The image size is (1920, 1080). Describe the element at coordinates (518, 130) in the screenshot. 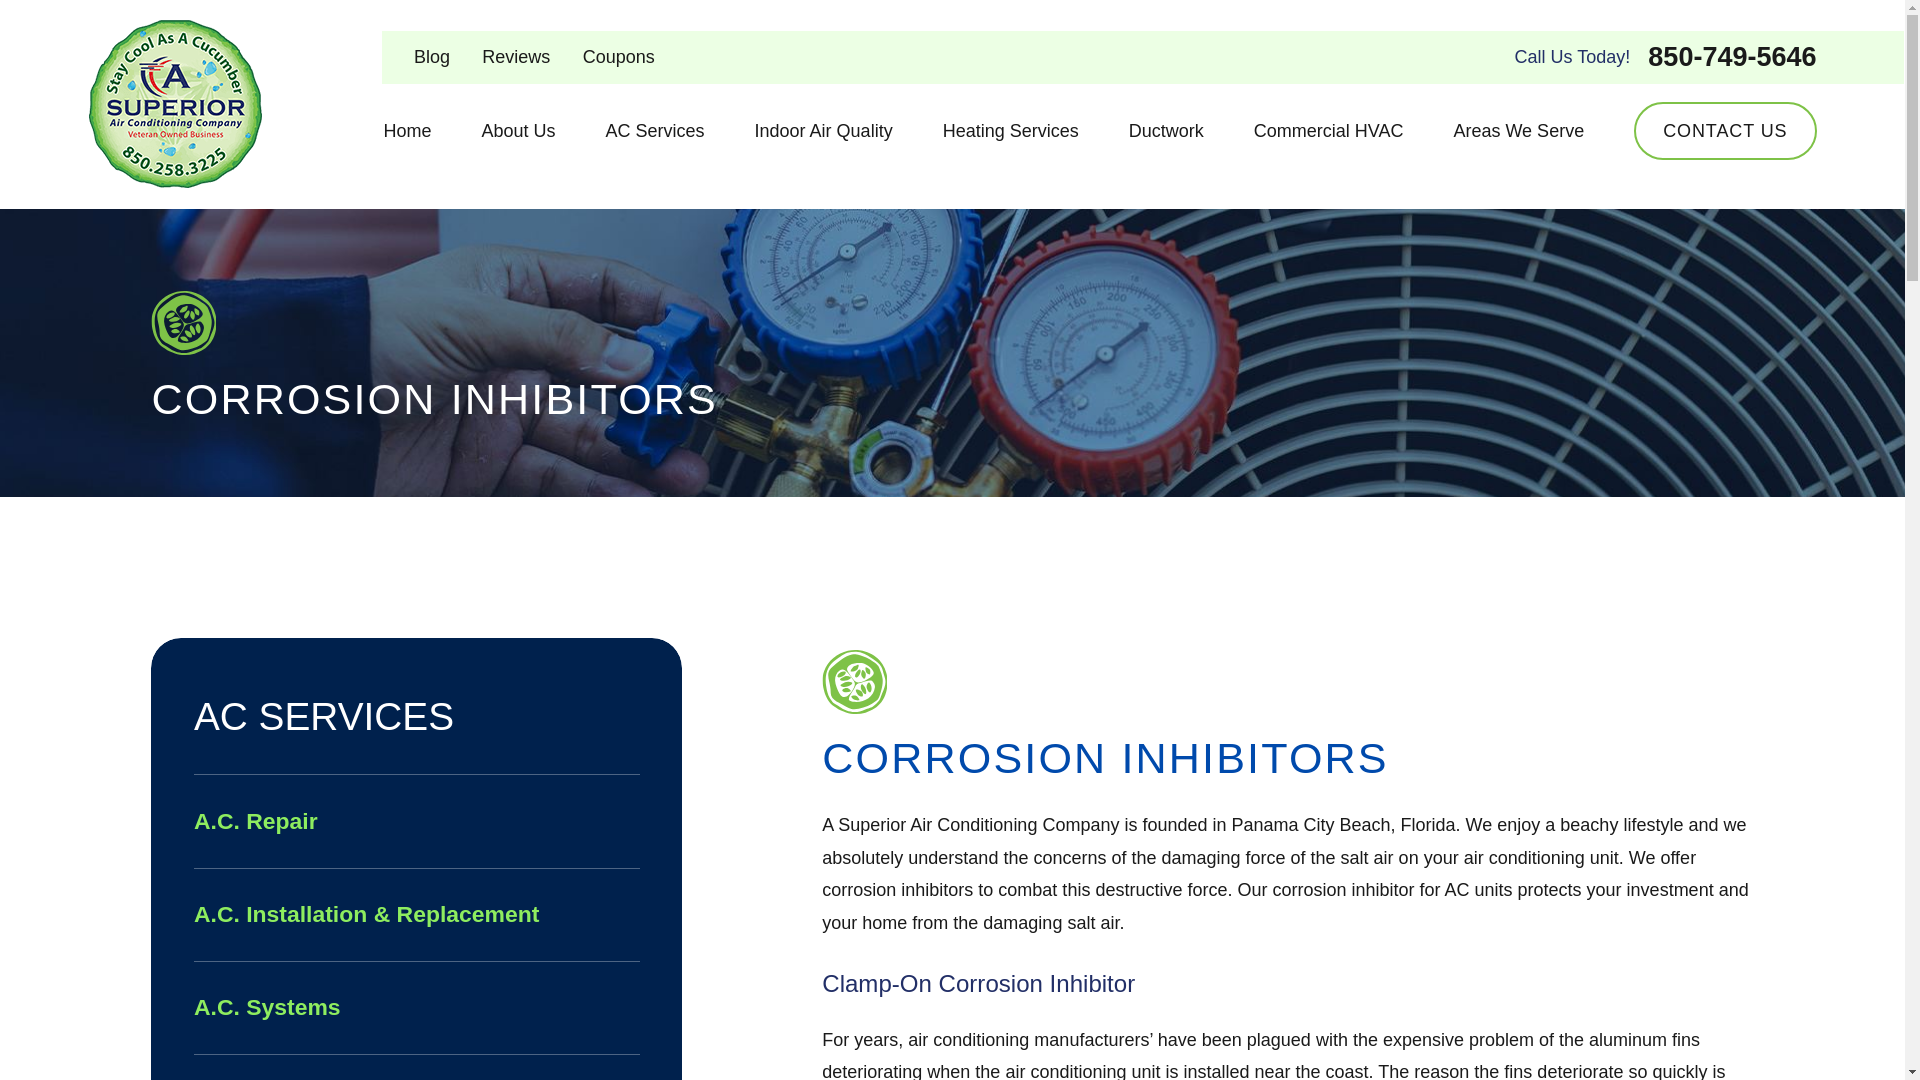

I see `About Us` at that location.